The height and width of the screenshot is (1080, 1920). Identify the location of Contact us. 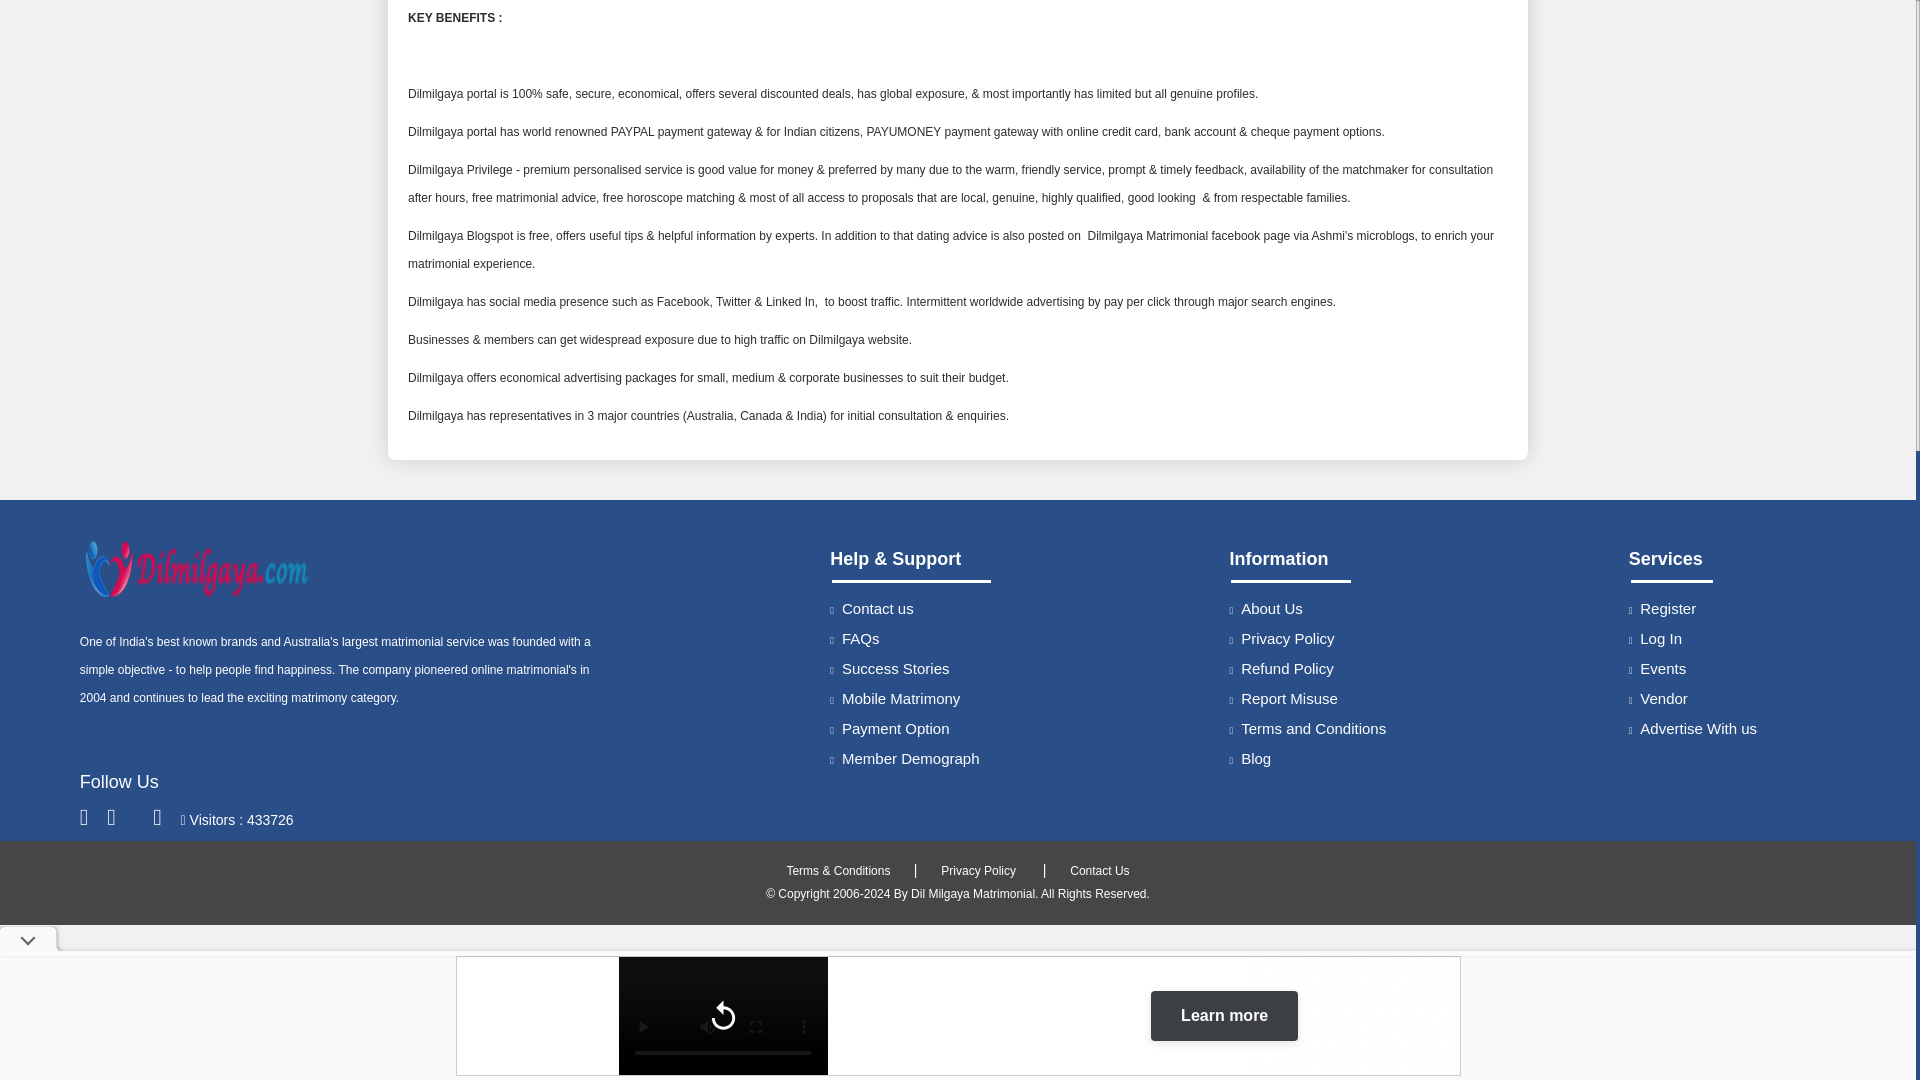
(871, 608).